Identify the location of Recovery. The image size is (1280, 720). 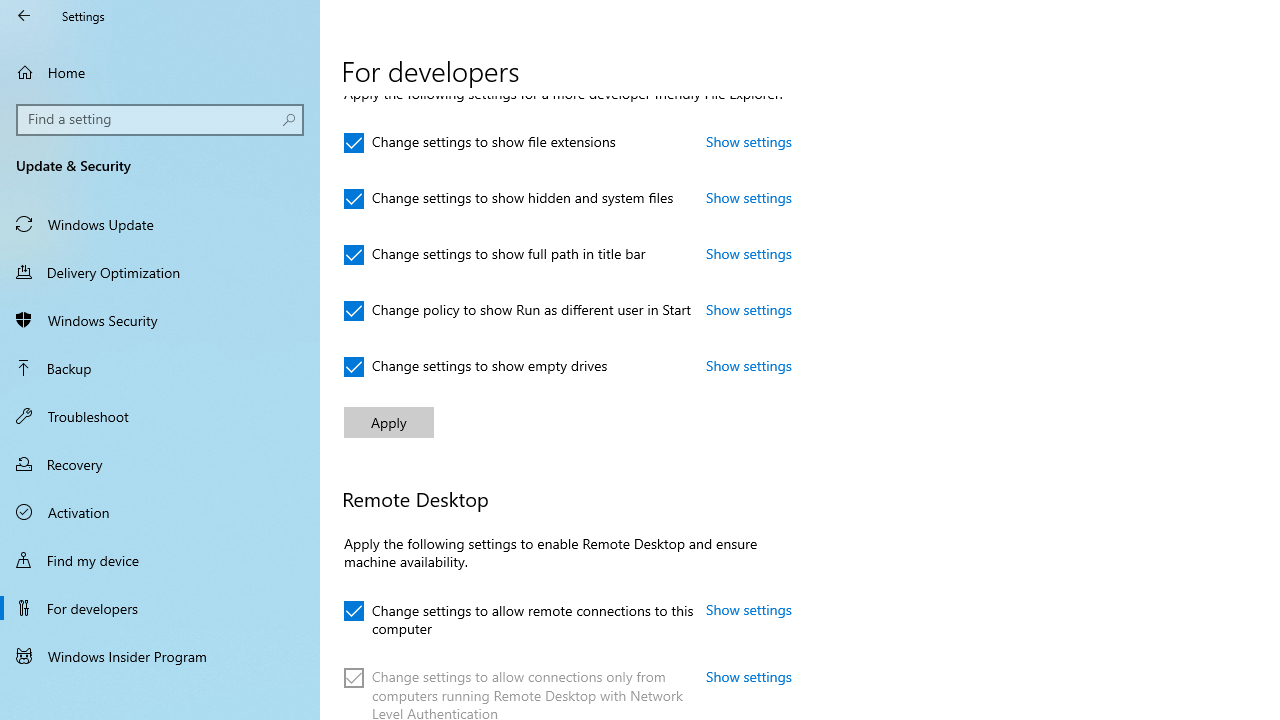
(160, 464).